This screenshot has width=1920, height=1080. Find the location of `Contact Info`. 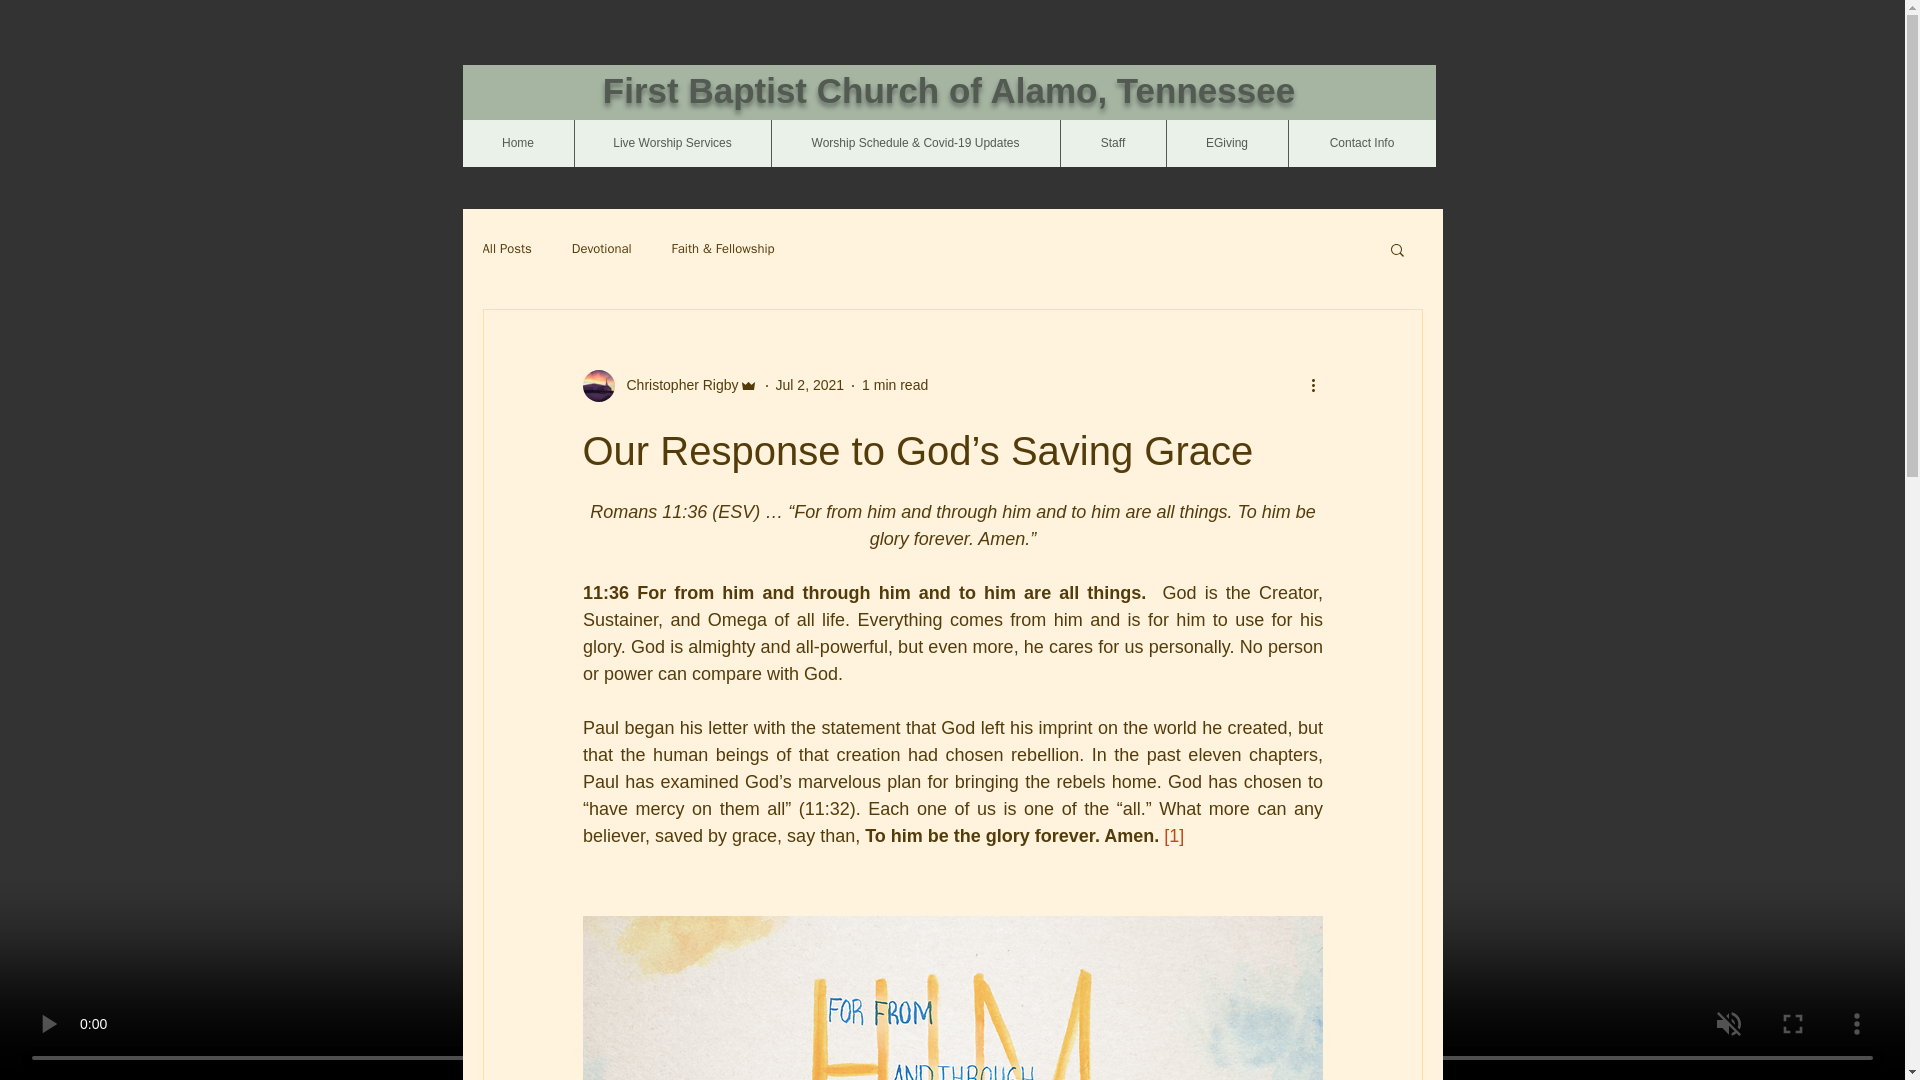

Contact Info is located at coordinates (1362, 143).